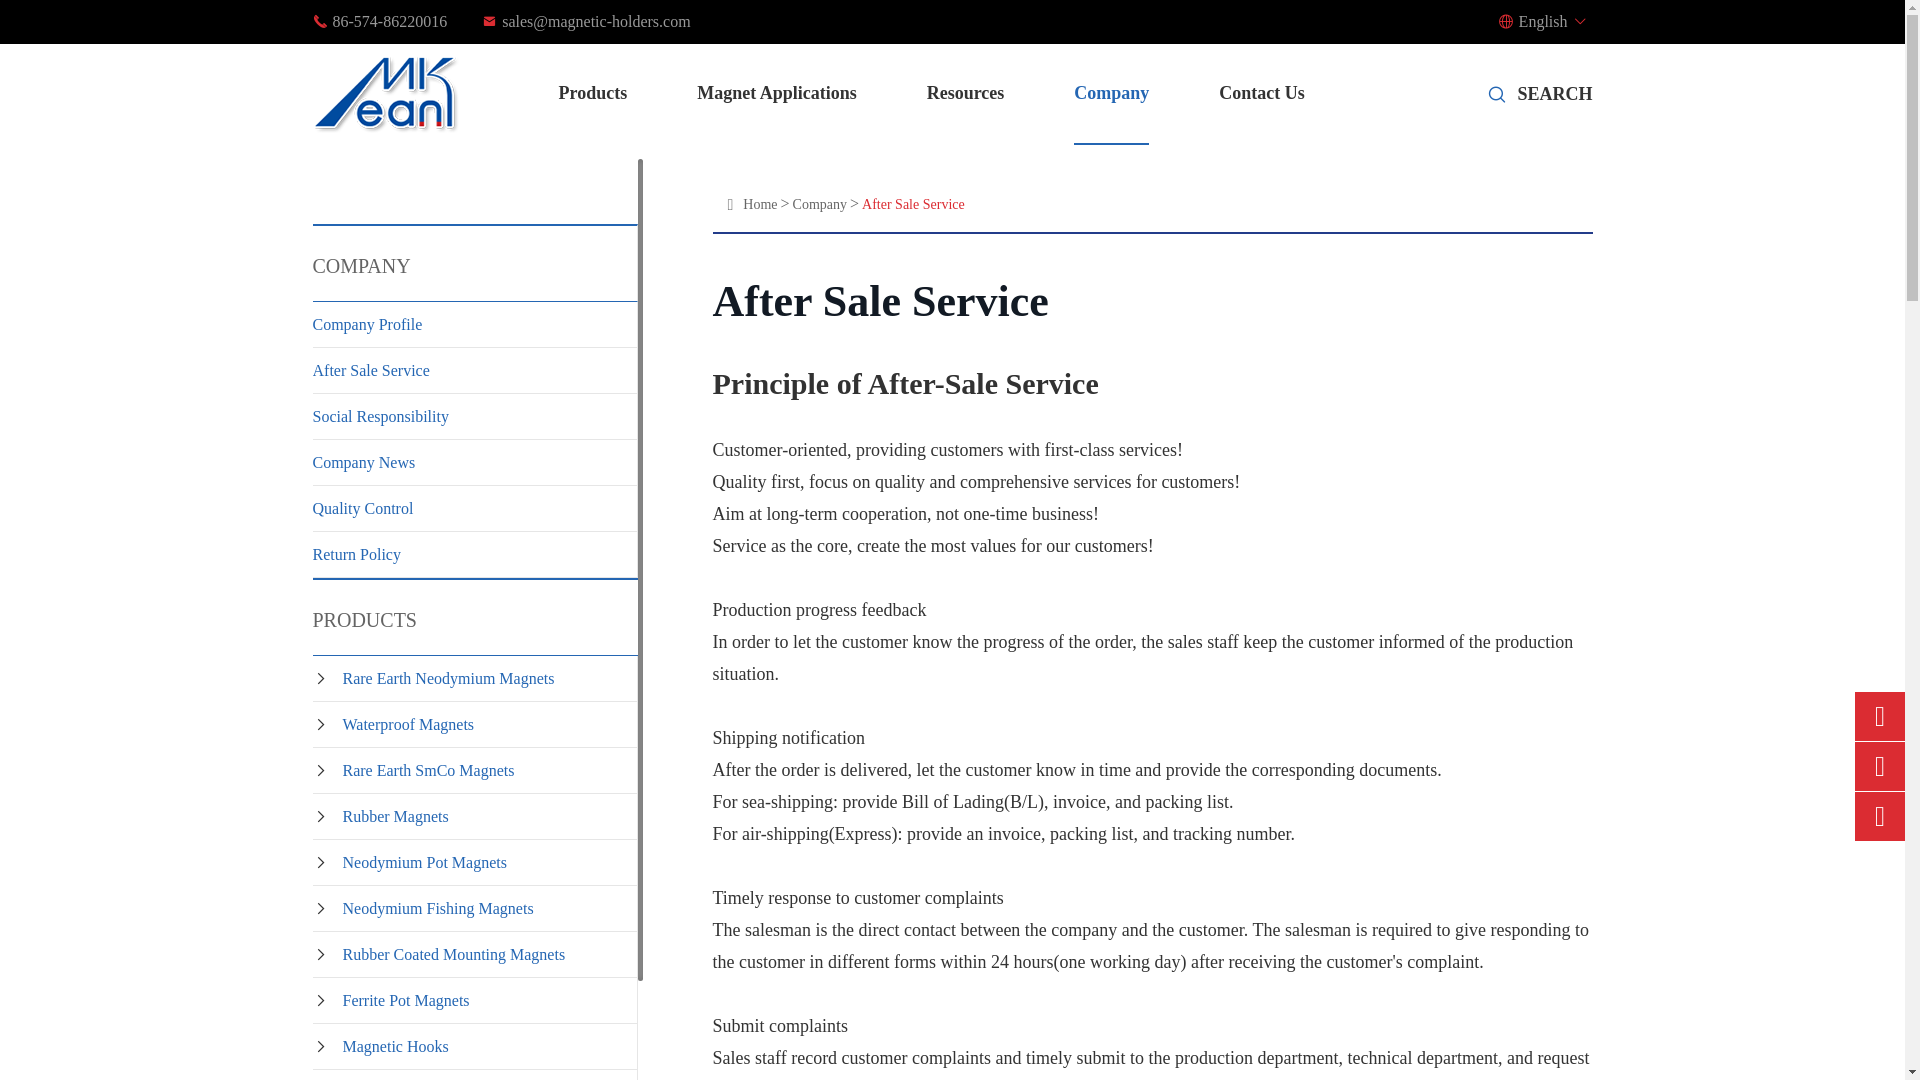  Describe the element at coordinates (819, 205) in the screenshot. I see `Company` at that location.